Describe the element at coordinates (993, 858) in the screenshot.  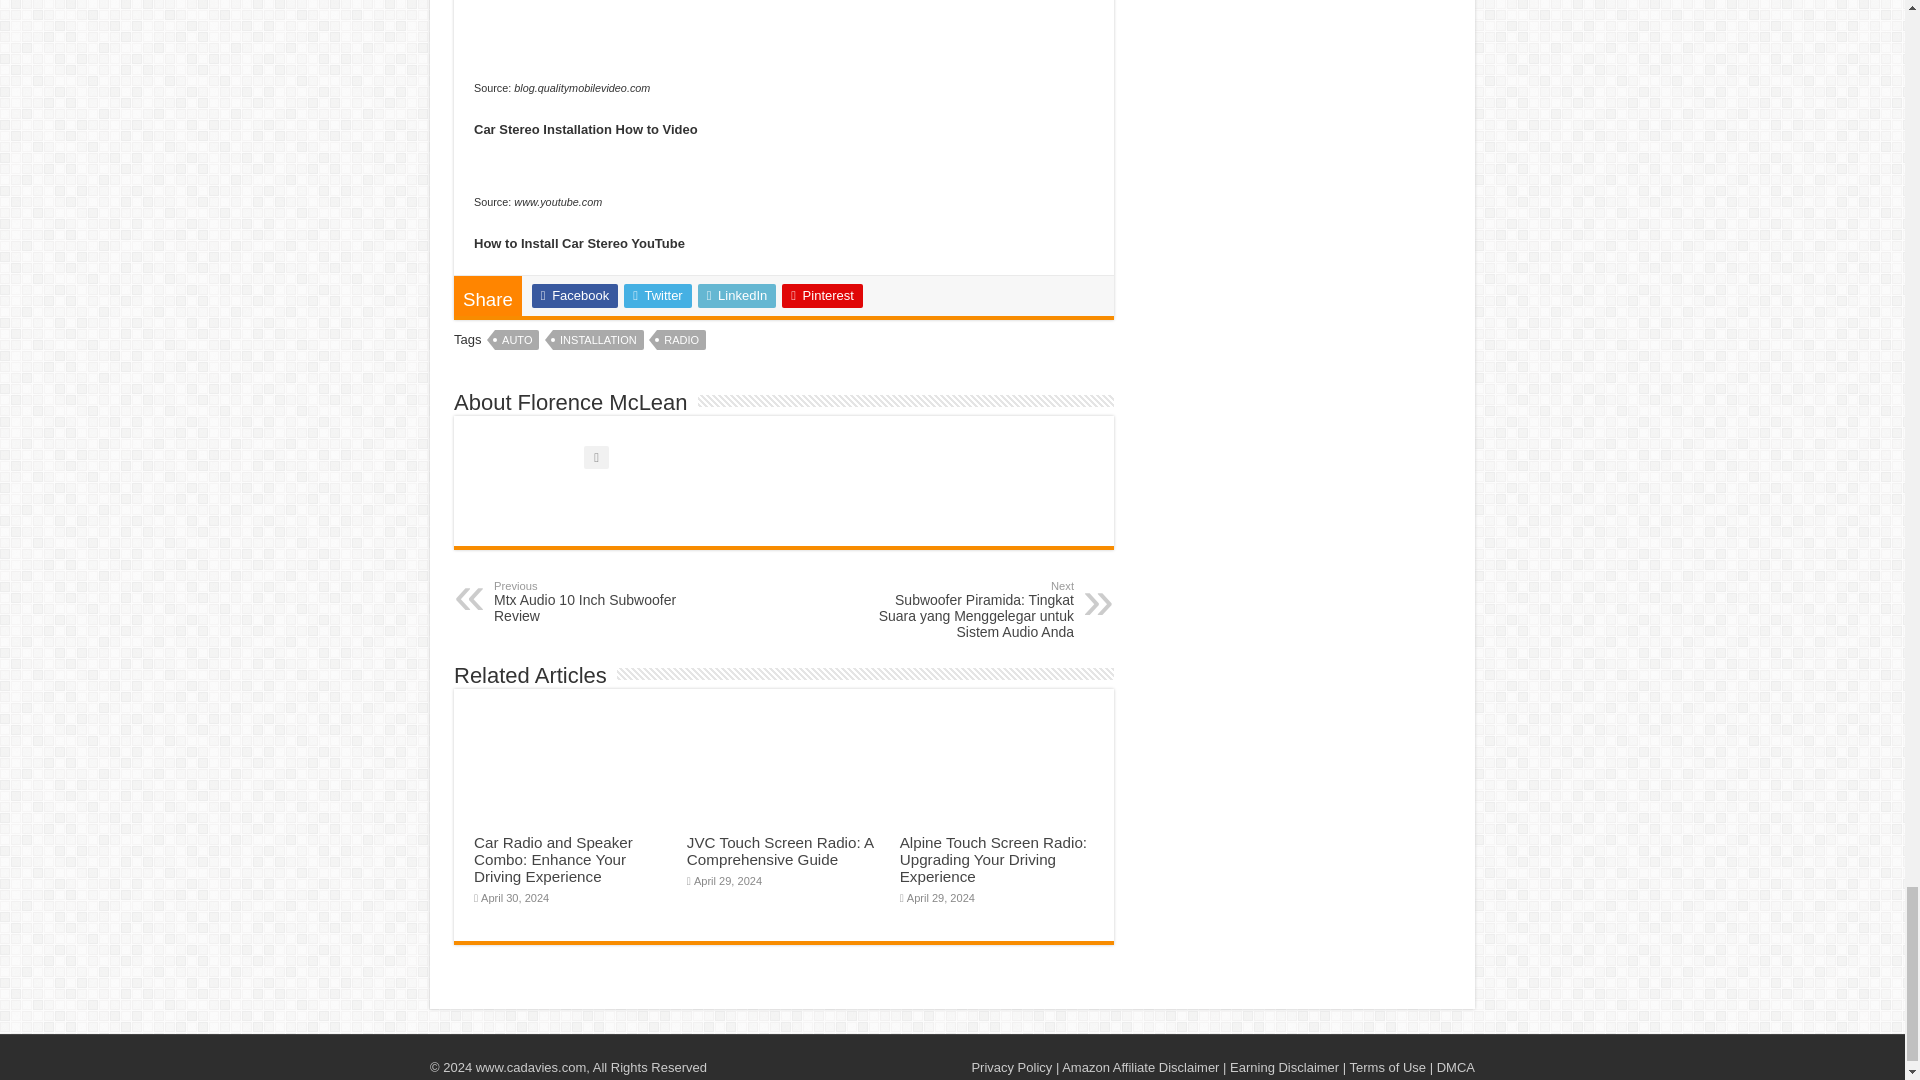
I see `Facebook` at that location.